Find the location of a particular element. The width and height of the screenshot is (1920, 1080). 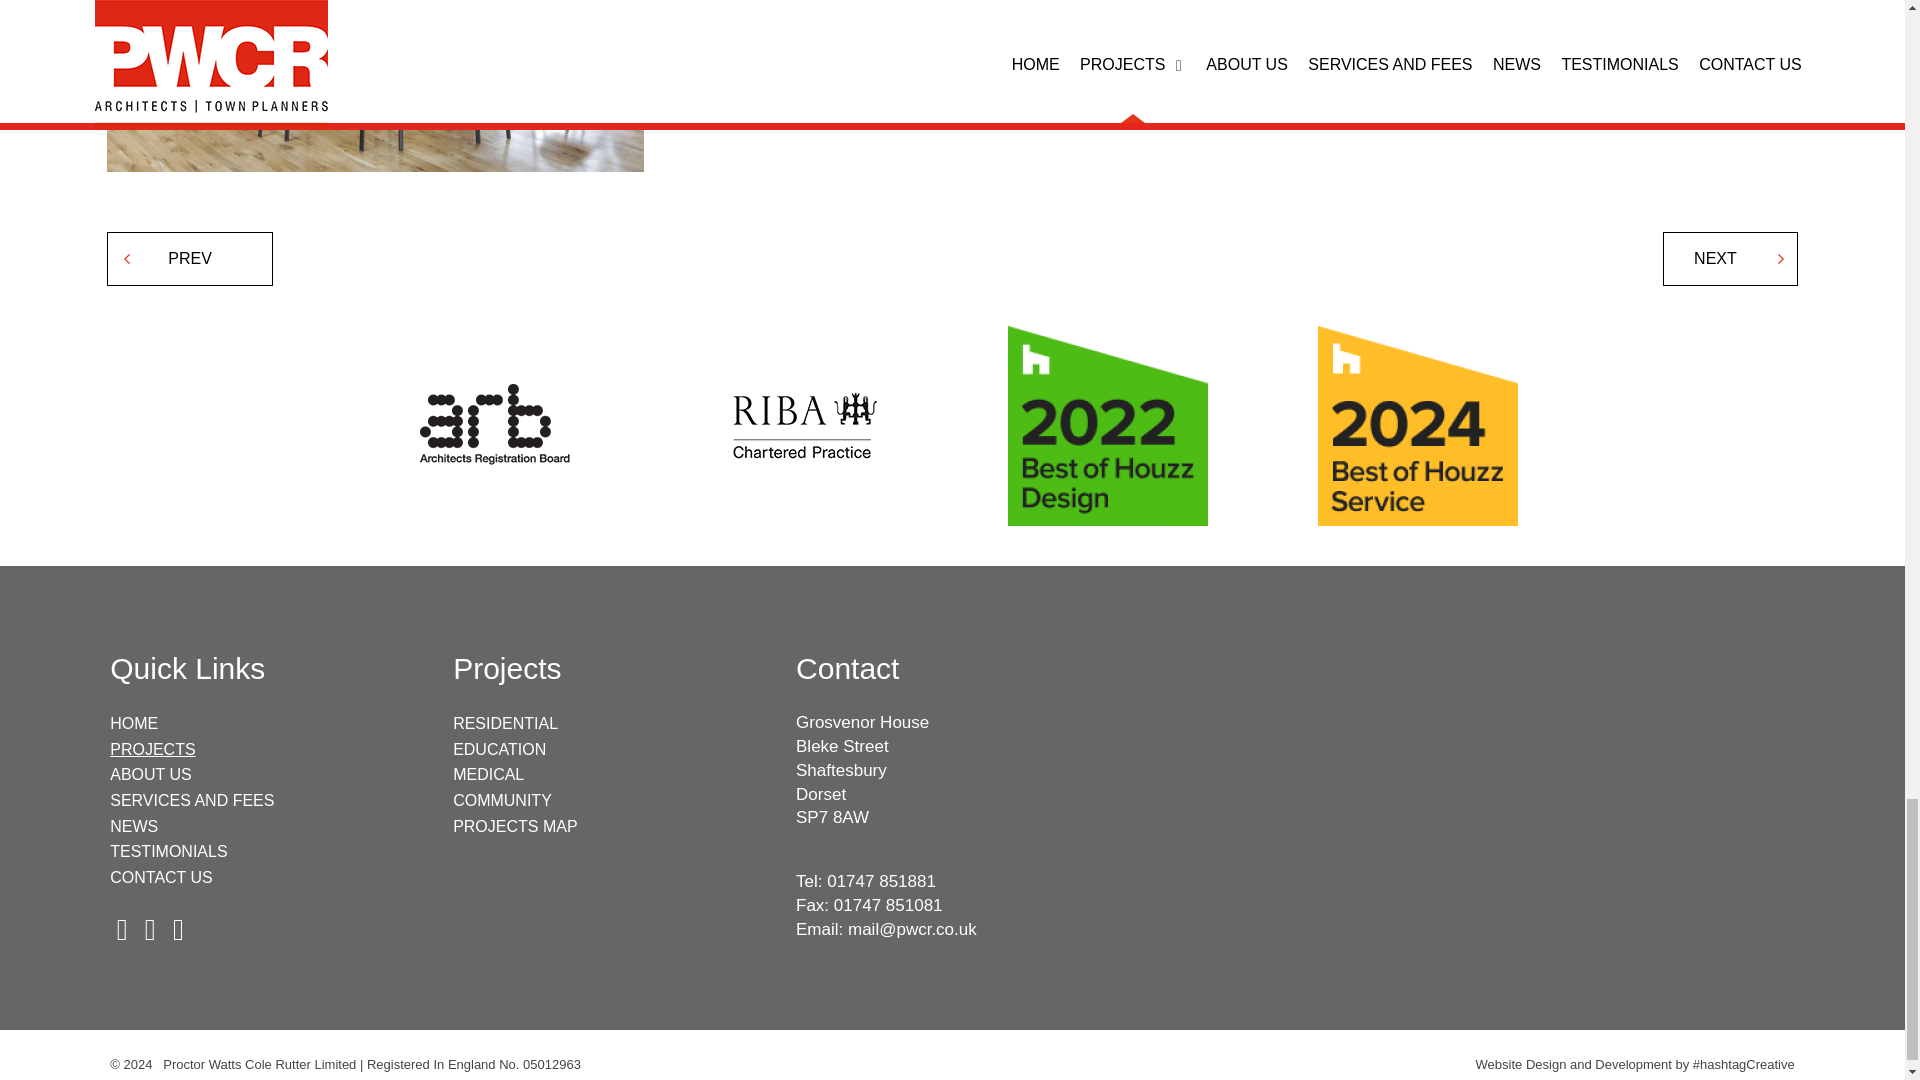

SERVICES AND FEES is located at coordinates (192, 800).